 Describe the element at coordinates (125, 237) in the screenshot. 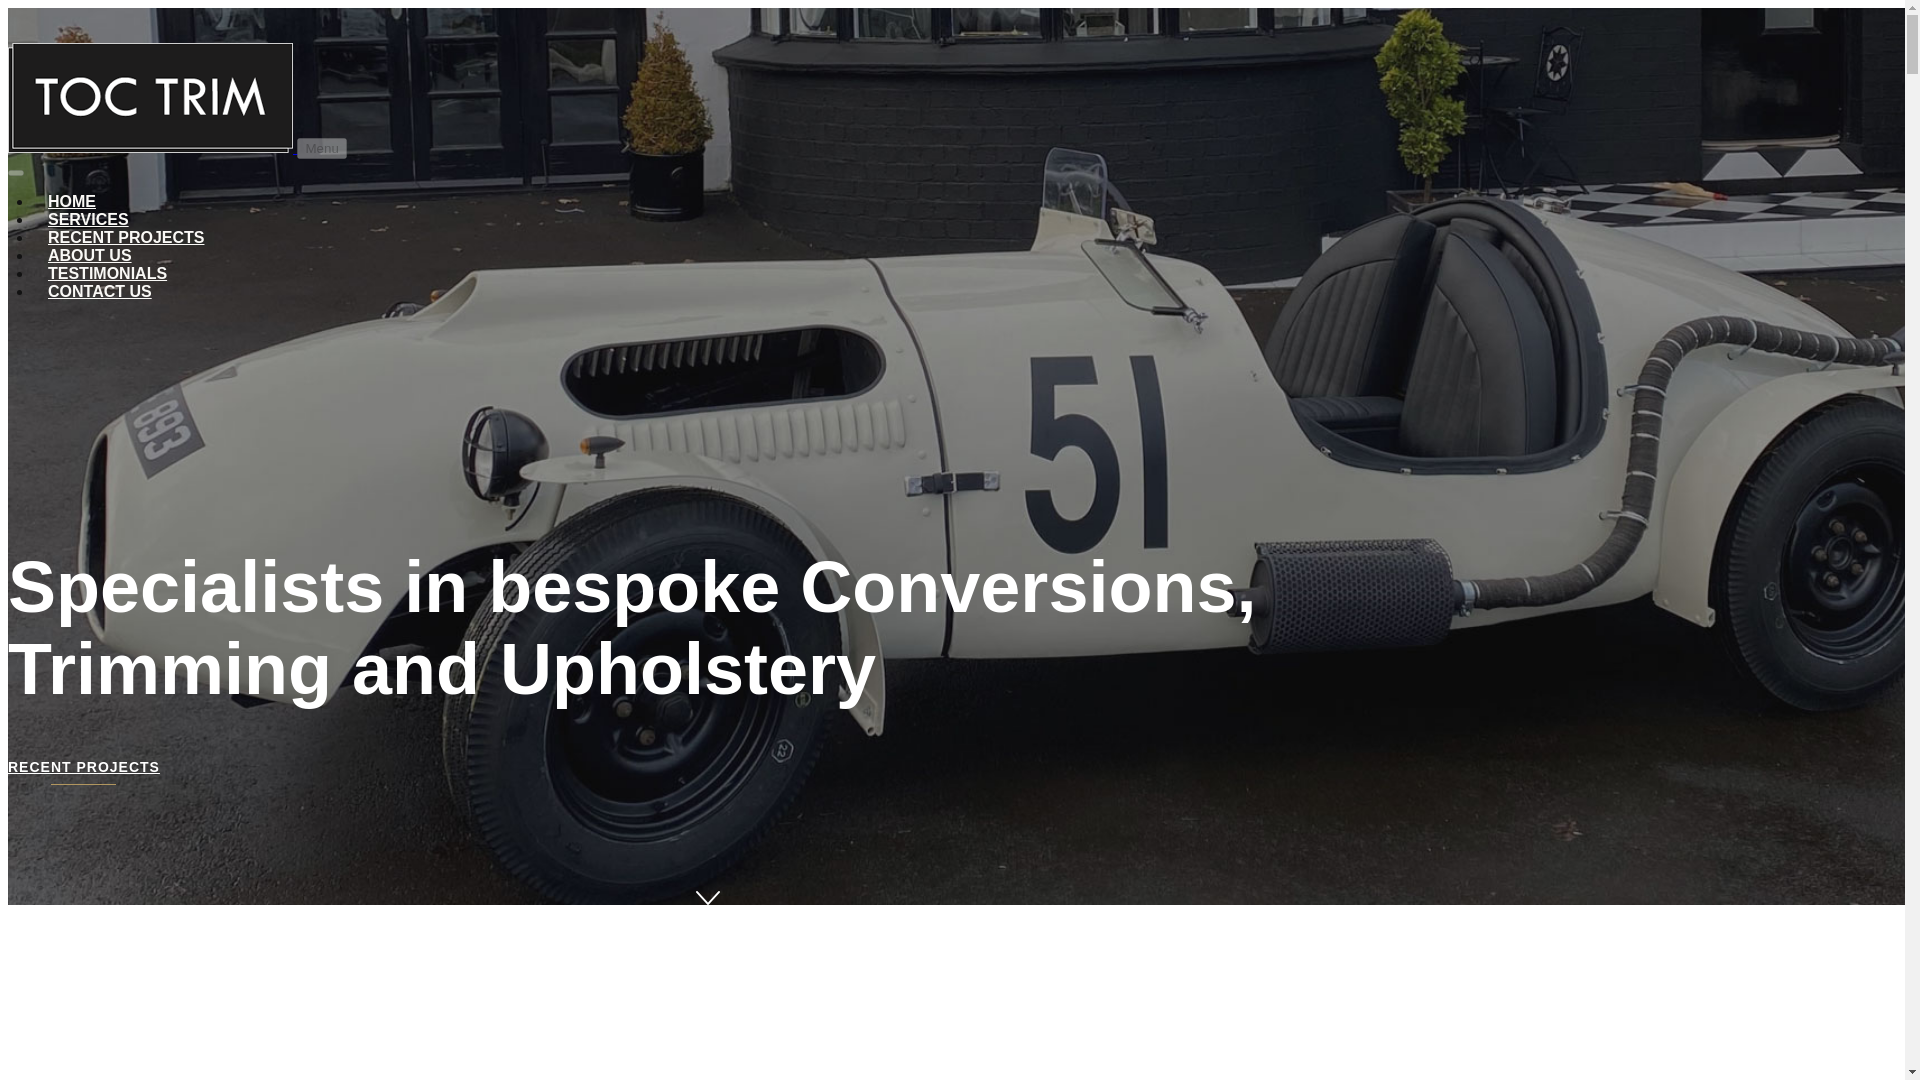

I see `RECENT PROJECTS` at that location.